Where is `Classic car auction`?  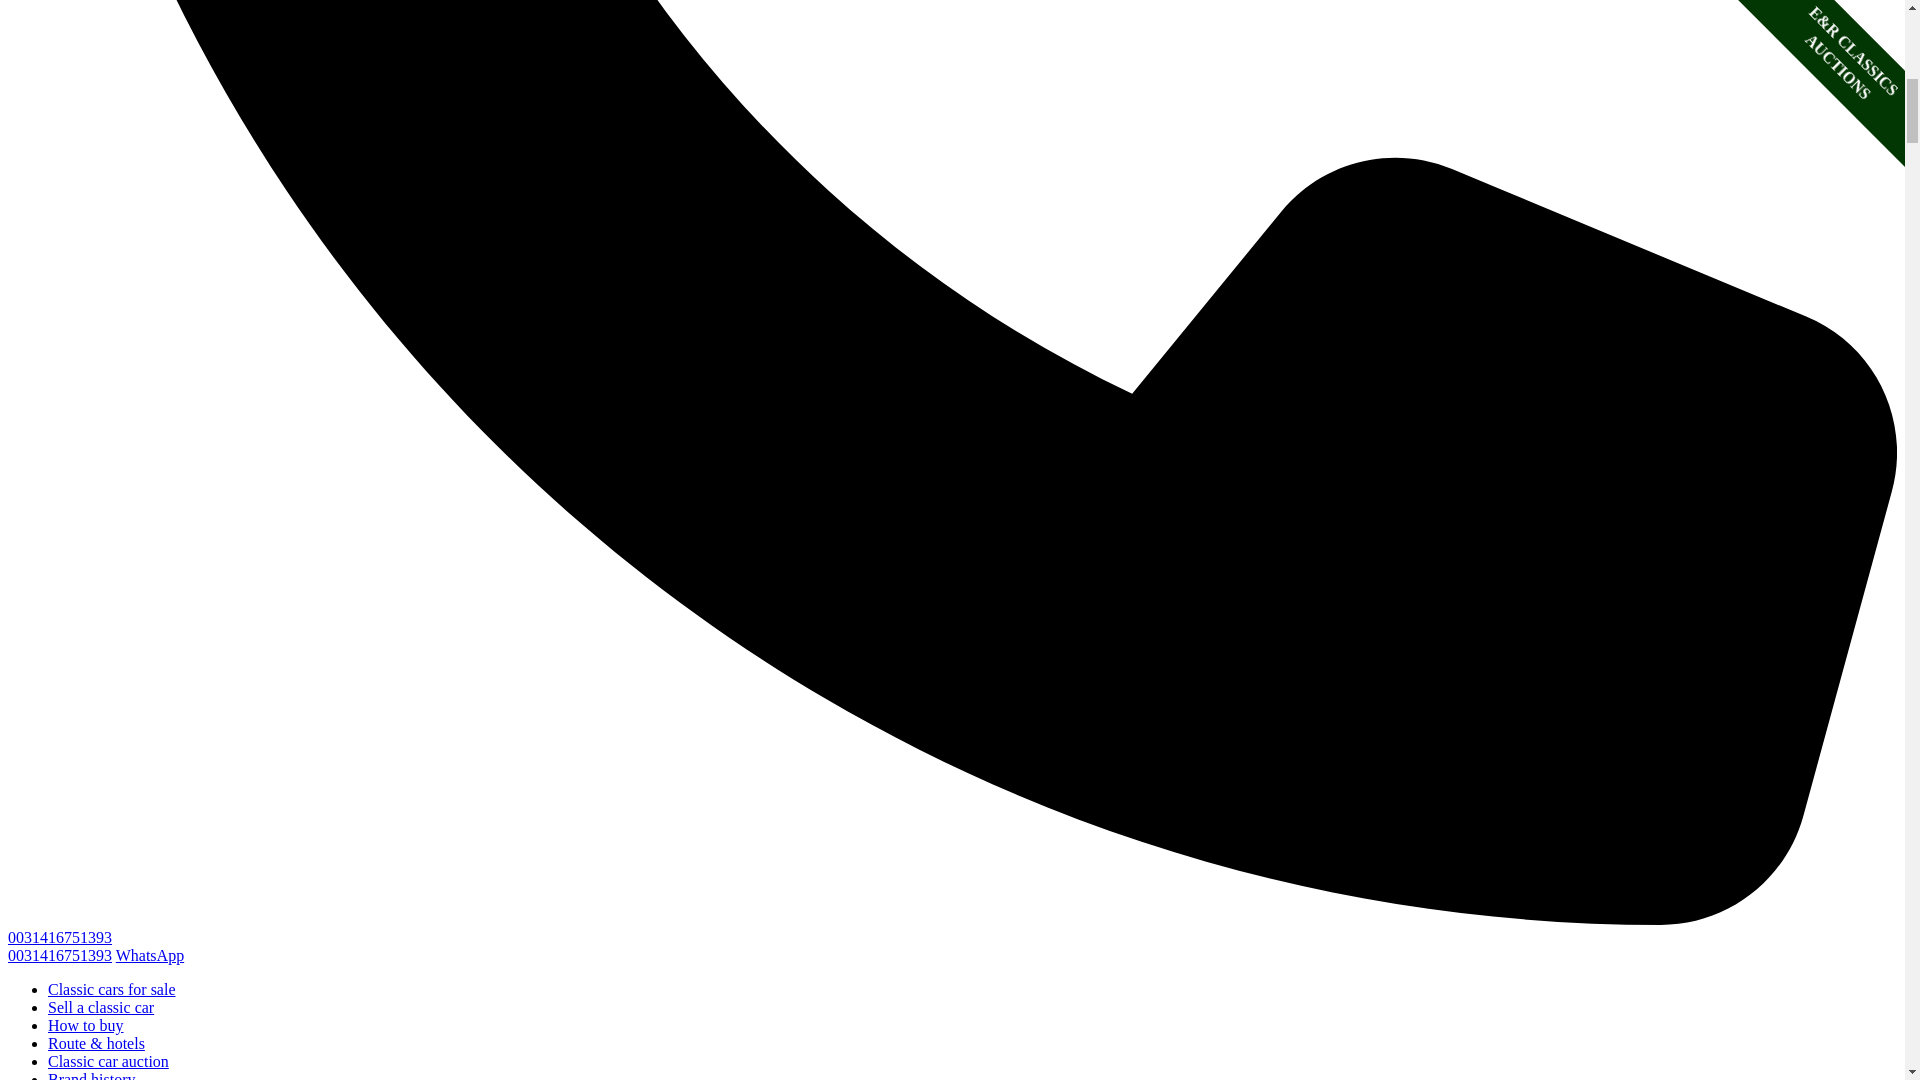 Classic car auction is located at coordinates (108, 1062).